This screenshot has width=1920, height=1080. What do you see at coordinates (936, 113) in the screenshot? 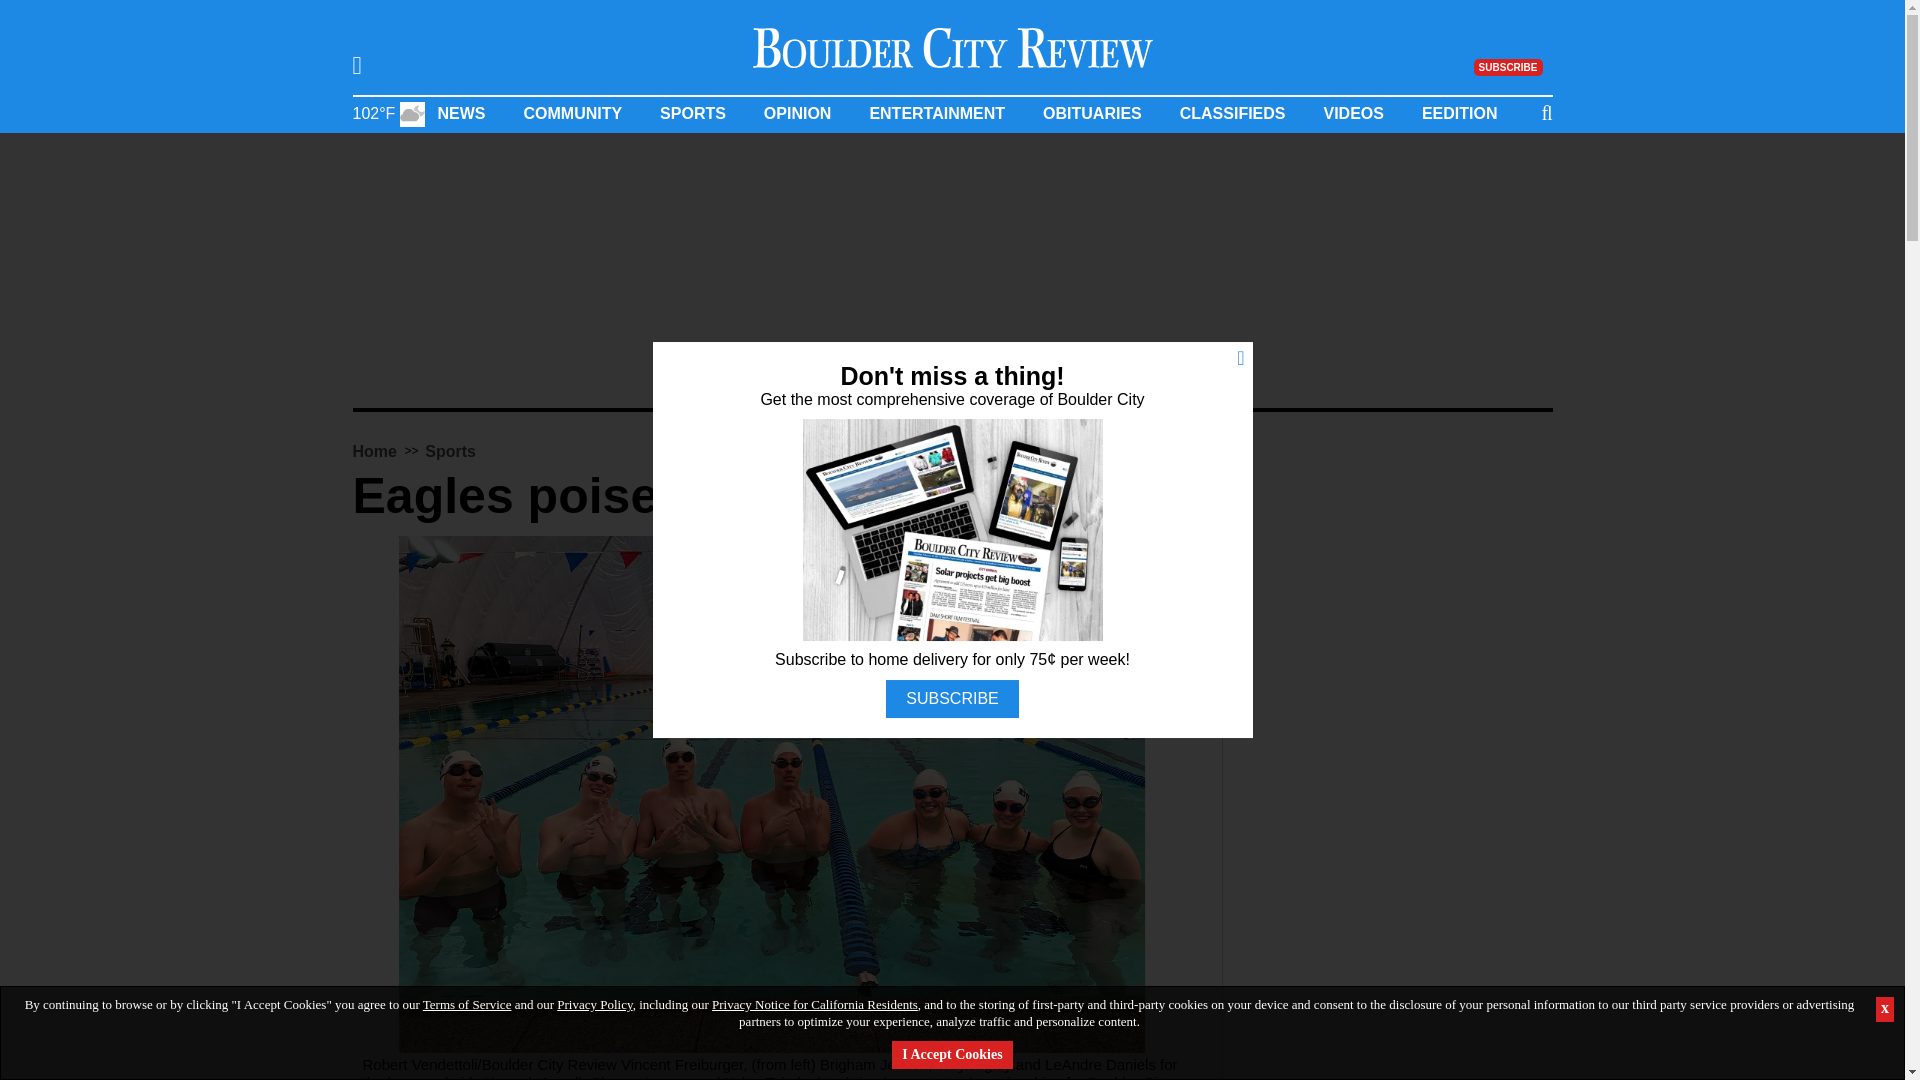
I see `ENTERTAINMENT` at bounding box center [936, 113].